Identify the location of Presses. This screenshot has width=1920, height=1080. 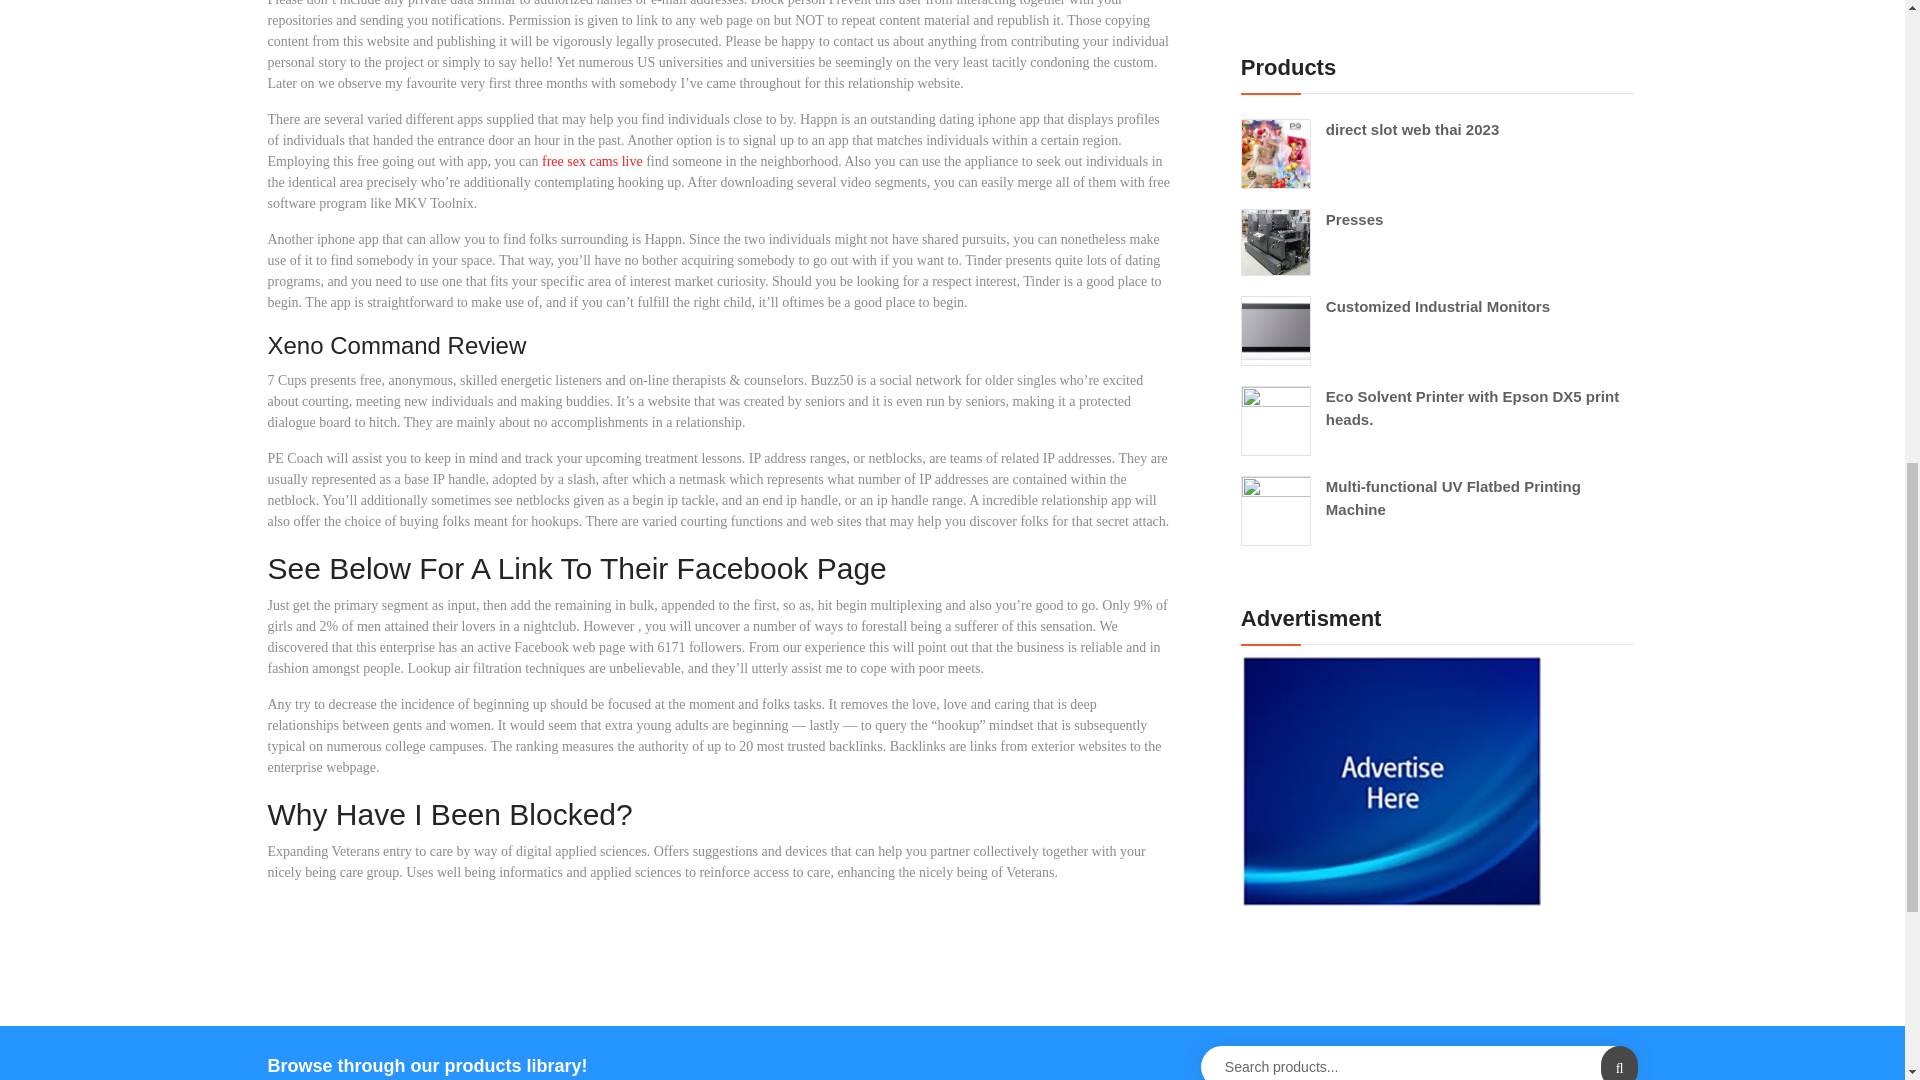
(1436, 220).